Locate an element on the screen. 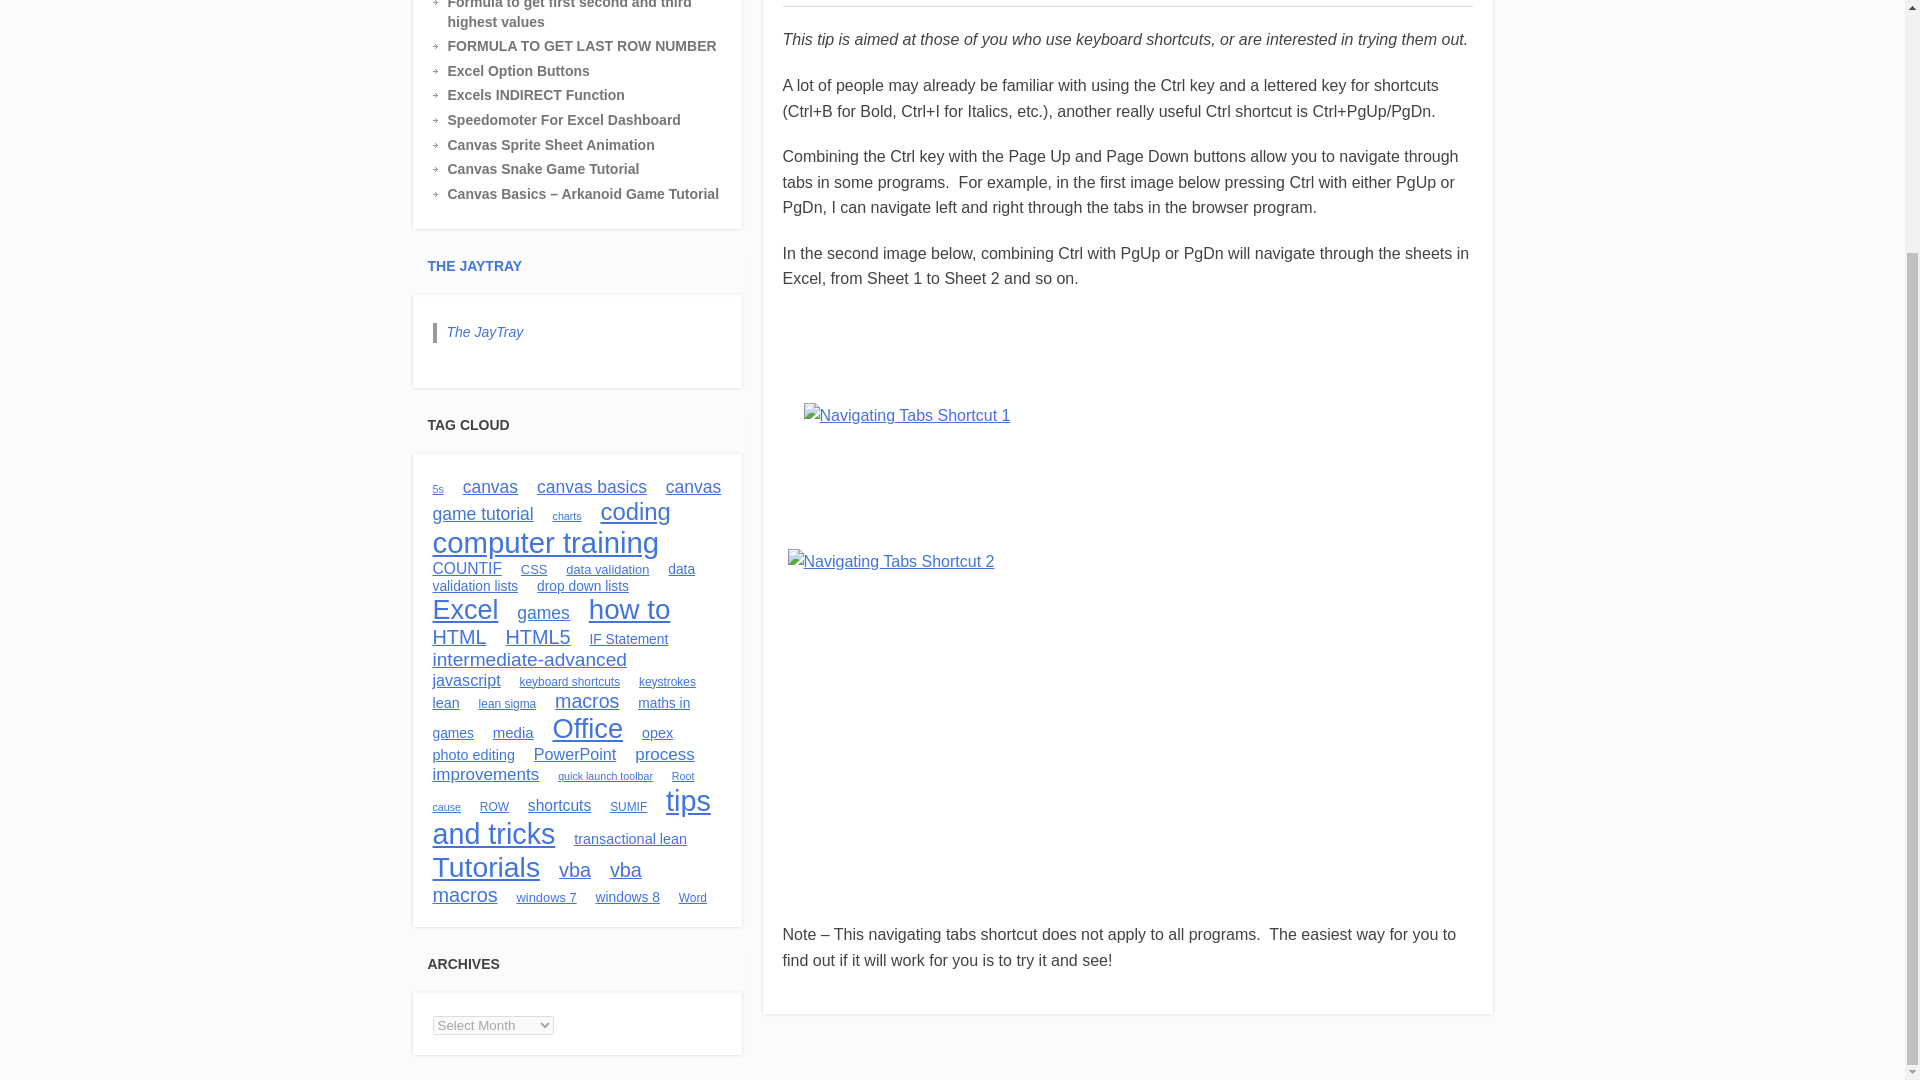 Image resolution: width=1920 pixels, height=1080 pixels. coding is located at coordinates (634, 510).